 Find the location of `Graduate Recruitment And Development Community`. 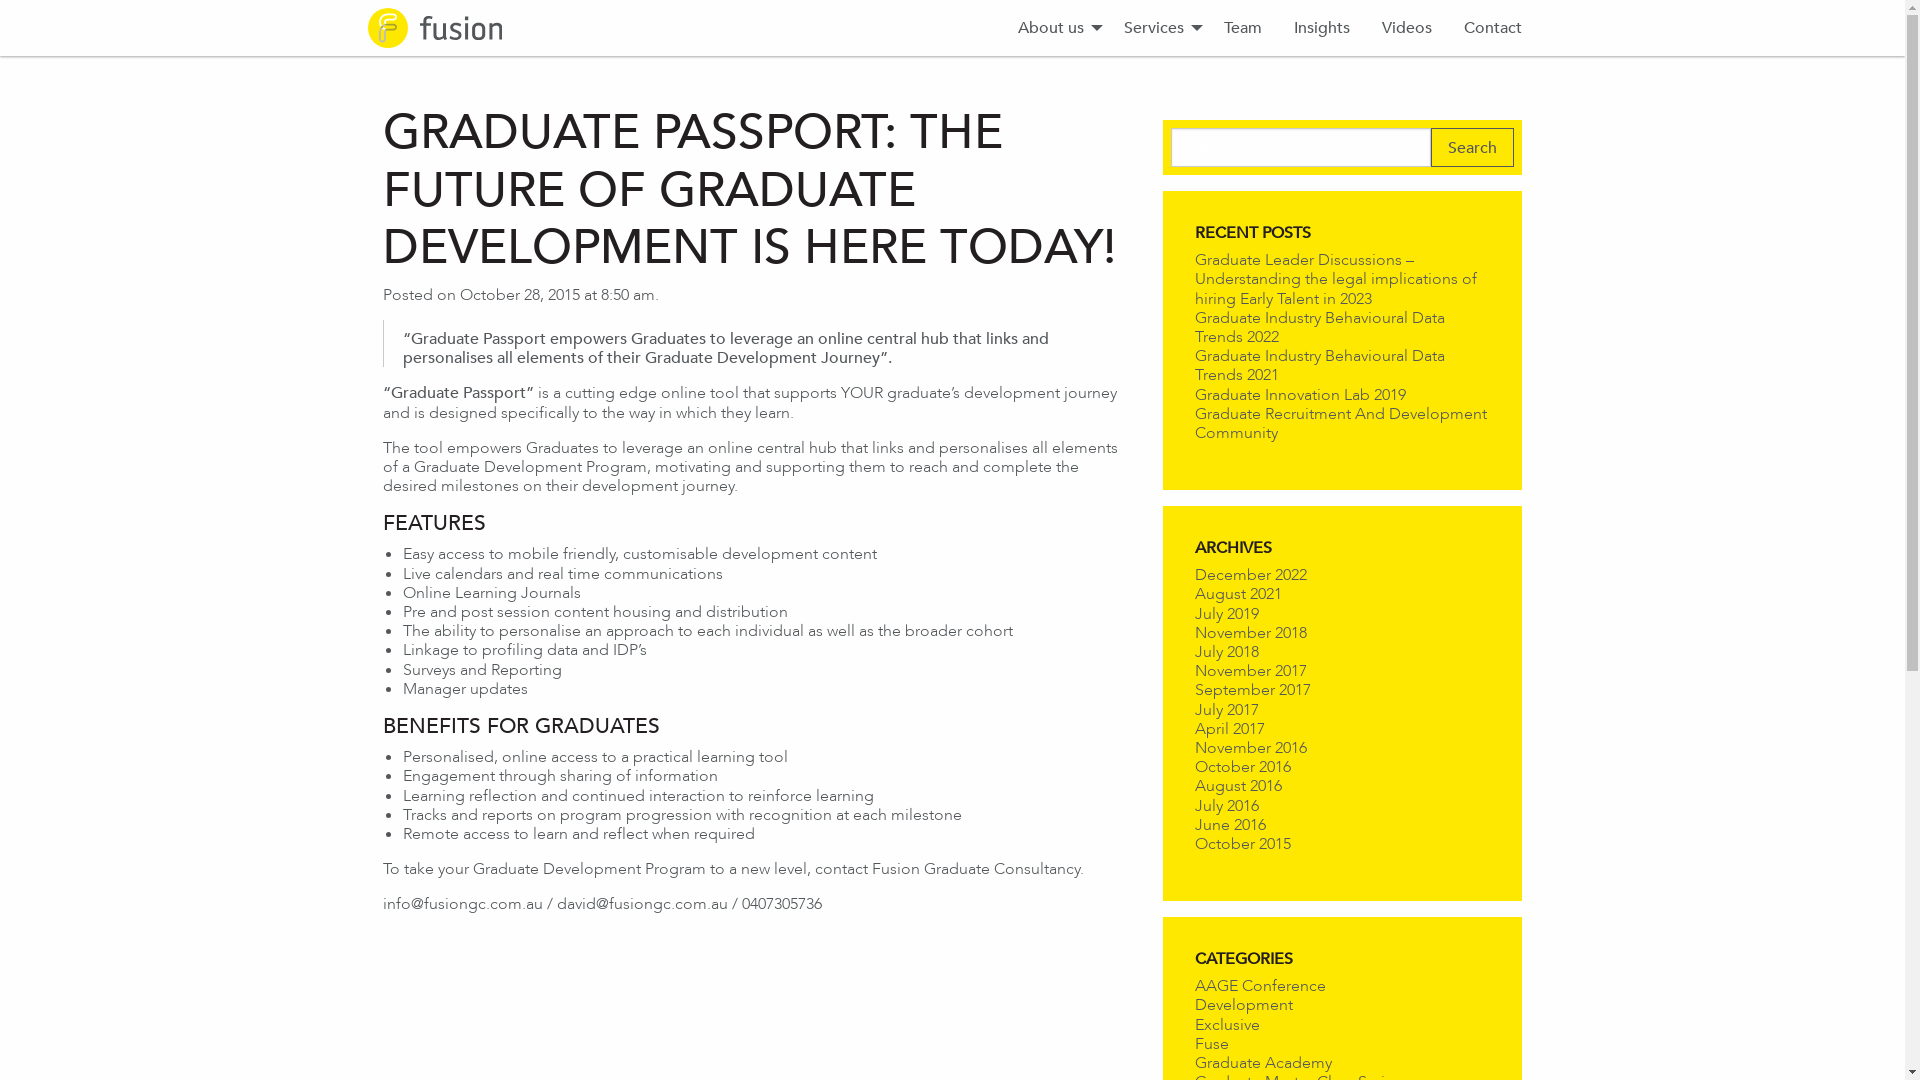

Graduate Recruitment And Development Community is located at coordinates (1340, 423).